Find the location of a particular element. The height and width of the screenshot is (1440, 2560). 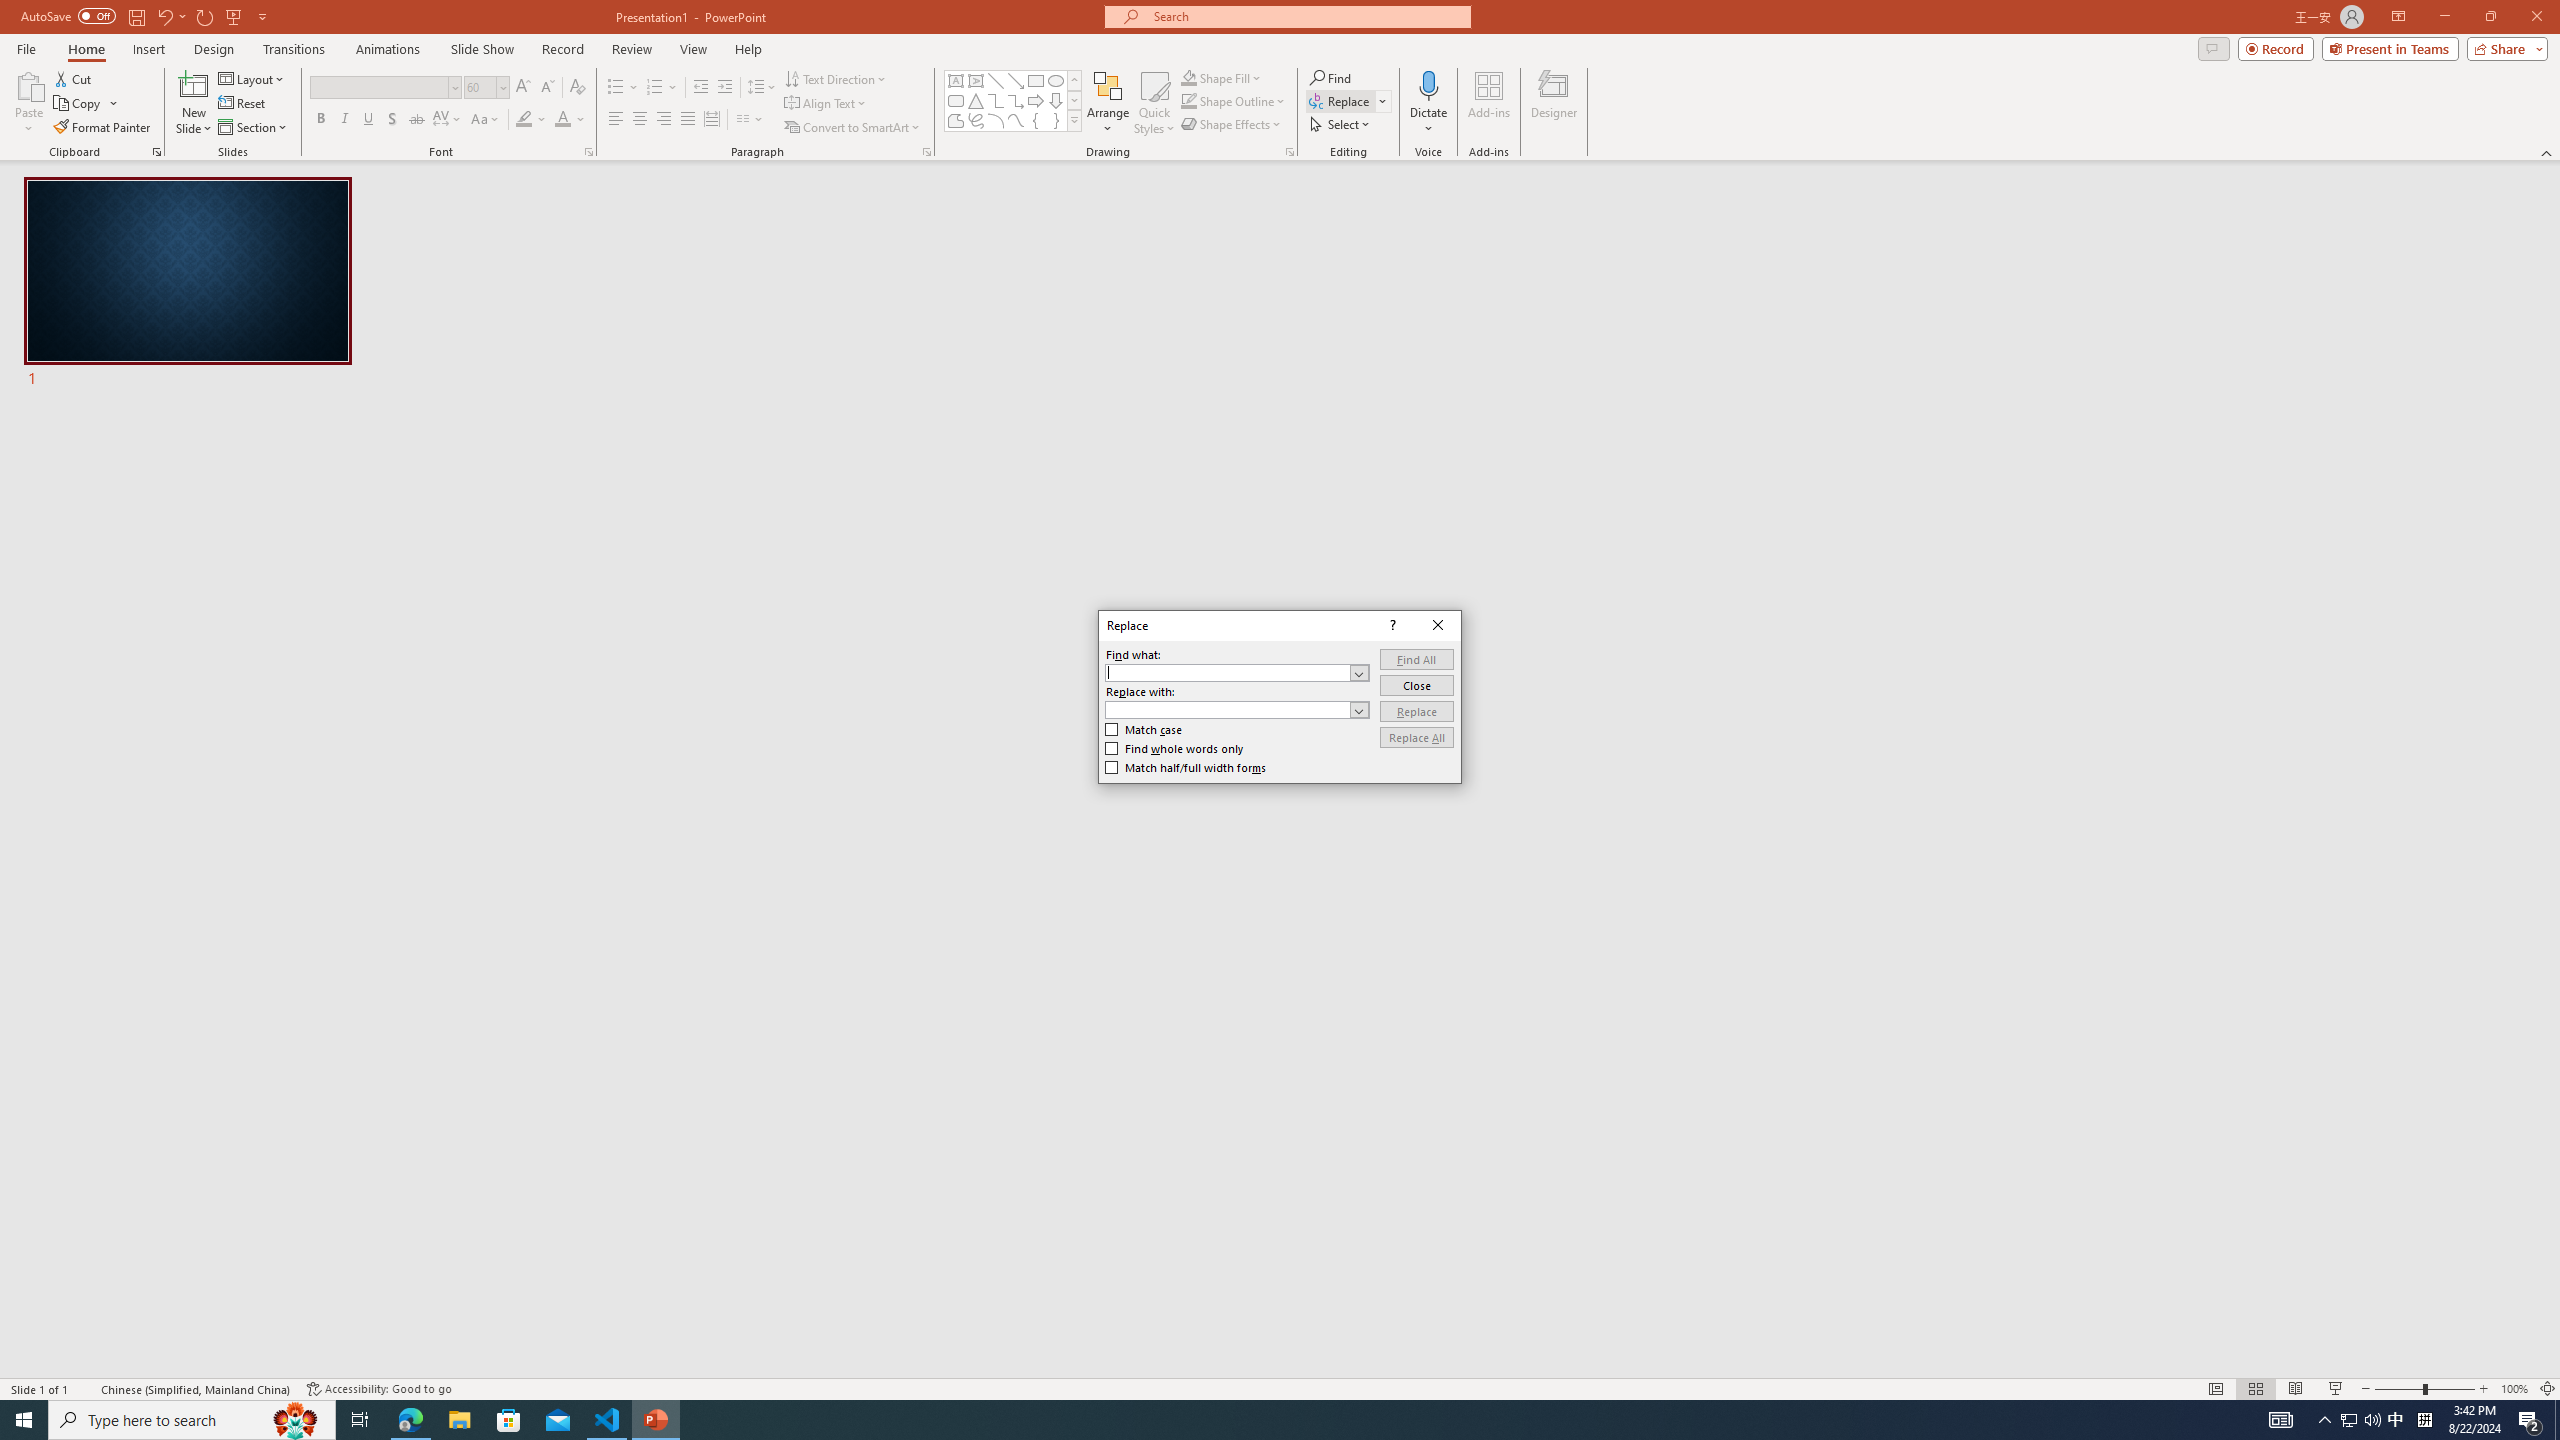

Visual Studio Code - 1 running window is located at coordinates (608, 1420).